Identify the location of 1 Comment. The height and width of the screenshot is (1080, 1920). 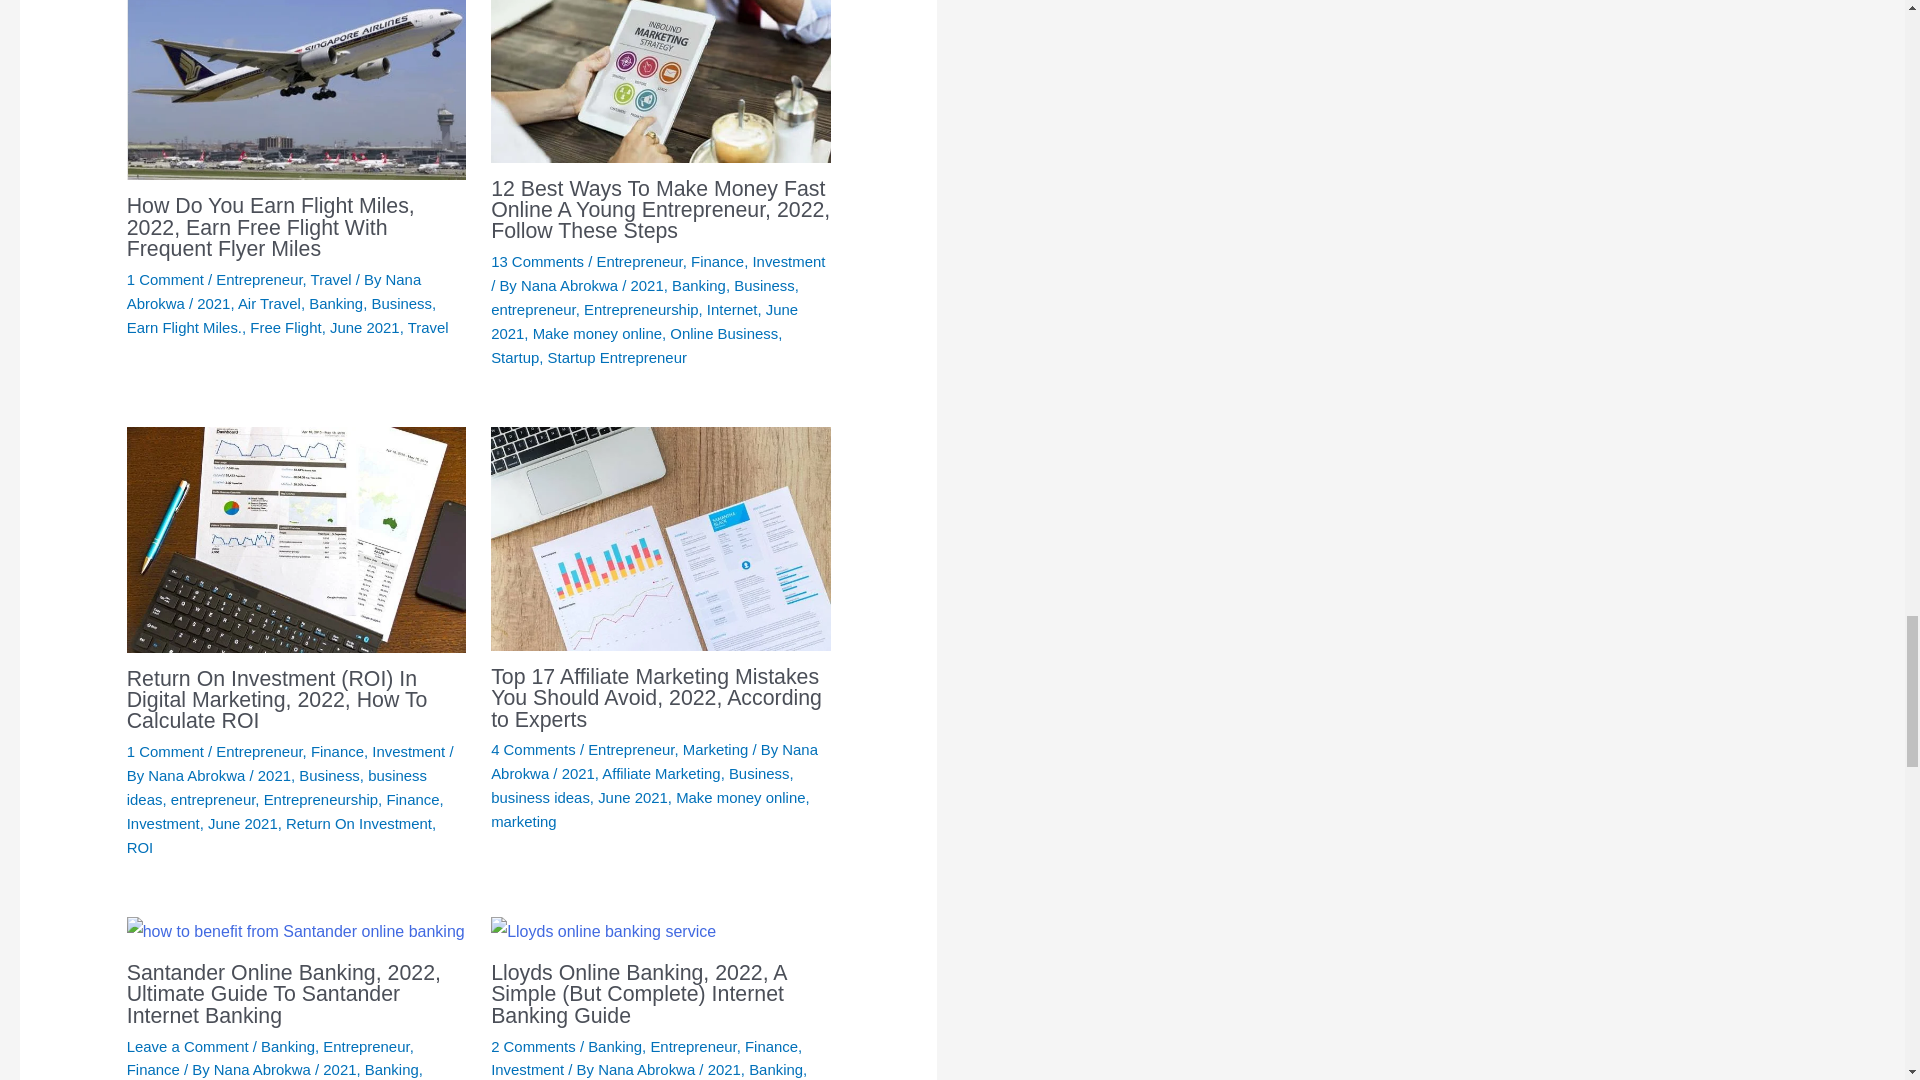
(164, 280).